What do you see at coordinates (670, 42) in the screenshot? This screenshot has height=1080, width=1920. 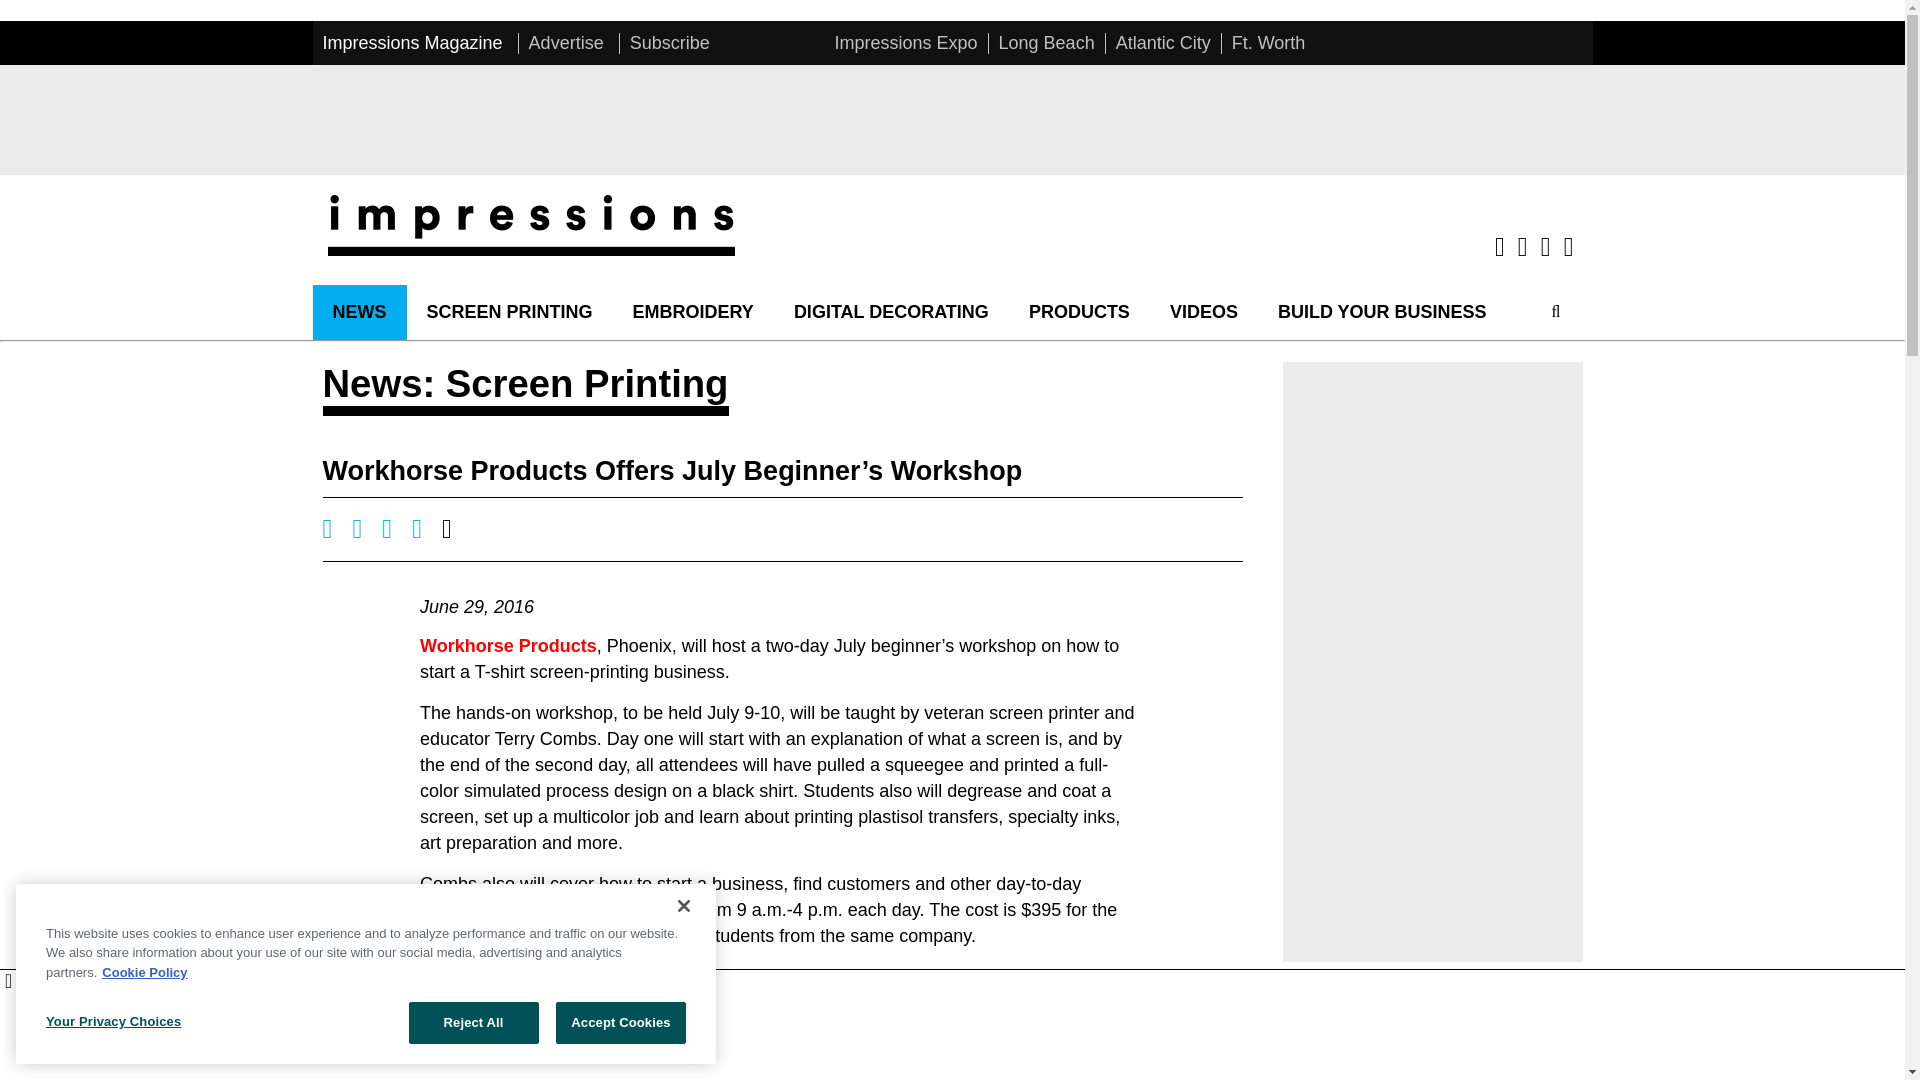 I see `Subscribe` at bounding box center [670, 42].